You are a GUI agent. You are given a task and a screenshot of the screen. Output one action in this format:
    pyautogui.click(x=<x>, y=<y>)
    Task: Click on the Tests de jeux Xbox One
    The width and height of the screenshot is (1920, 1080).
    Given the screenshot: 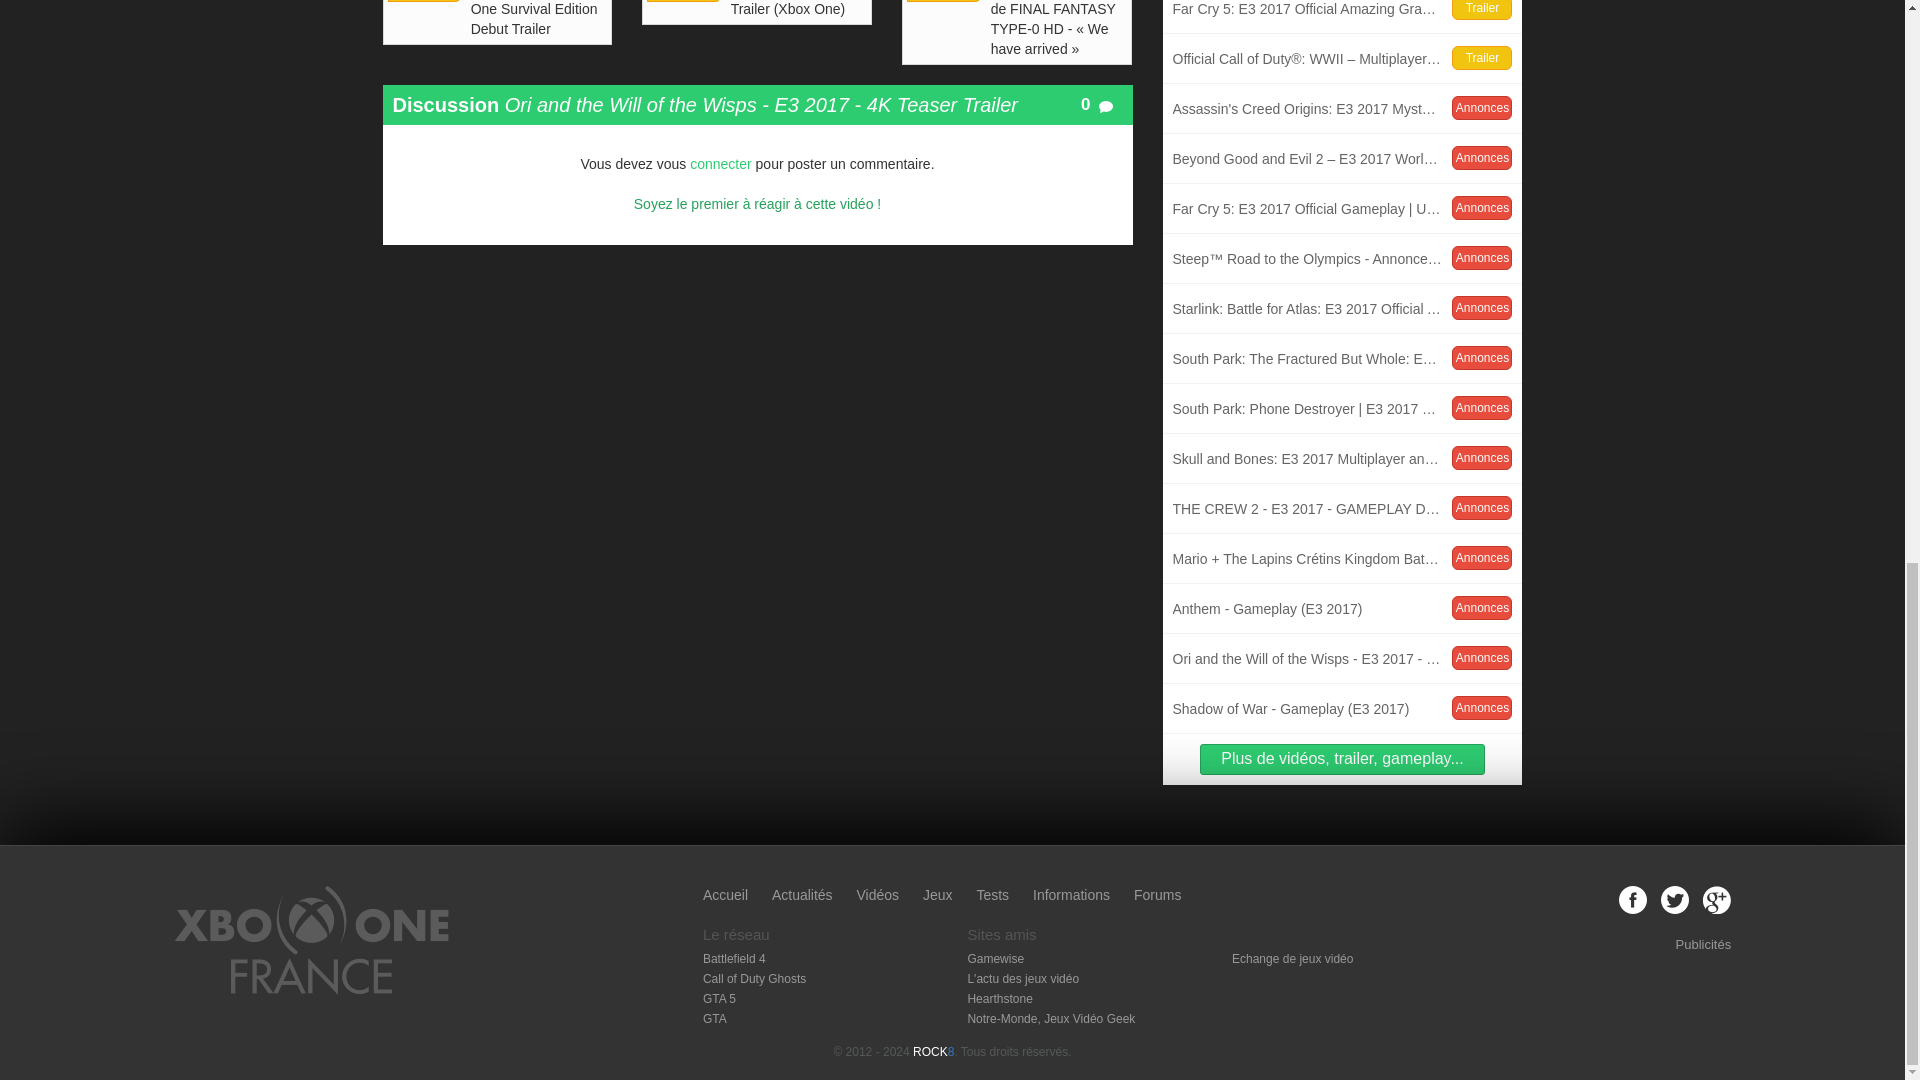 What is the action you would take?
    pyautogui.click(x=992, y=894)
    